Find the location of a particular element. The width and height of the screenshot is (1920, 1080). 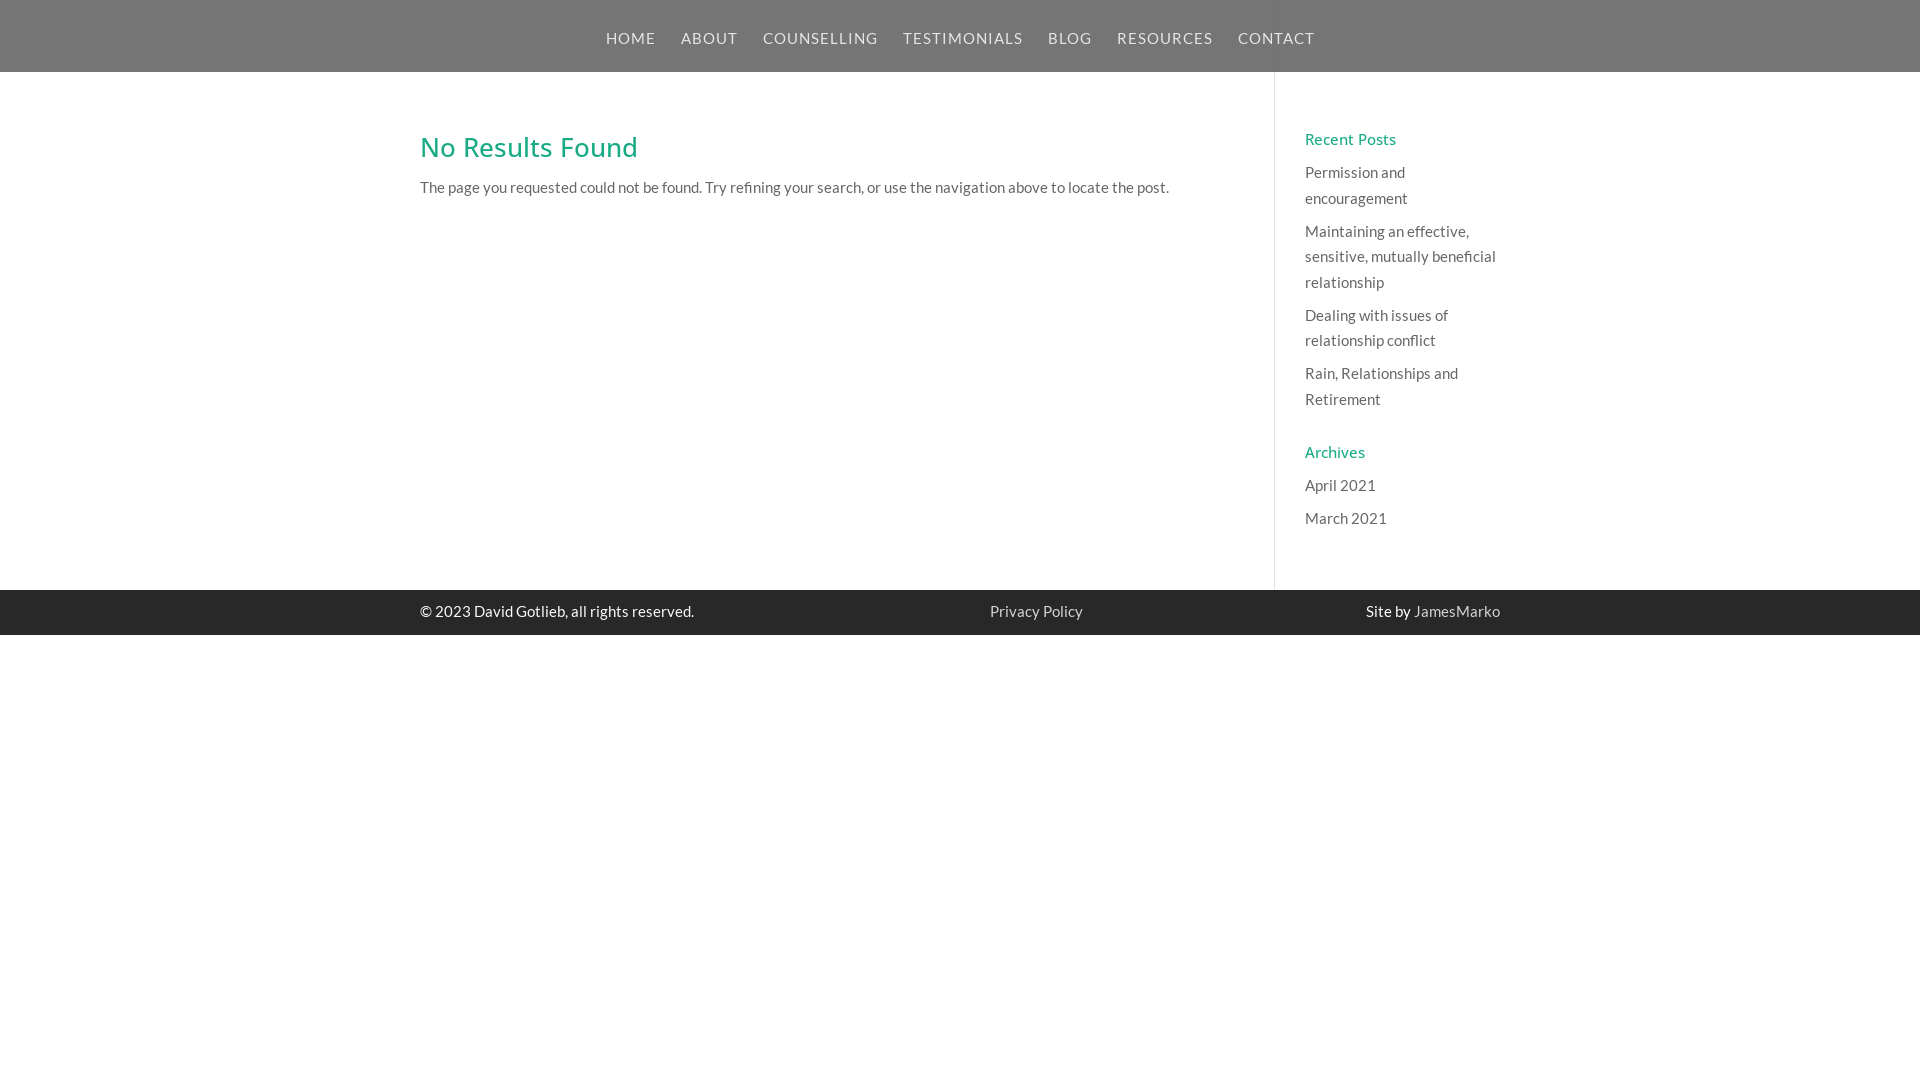

March 2021 is located at coordinates (1346, 518).